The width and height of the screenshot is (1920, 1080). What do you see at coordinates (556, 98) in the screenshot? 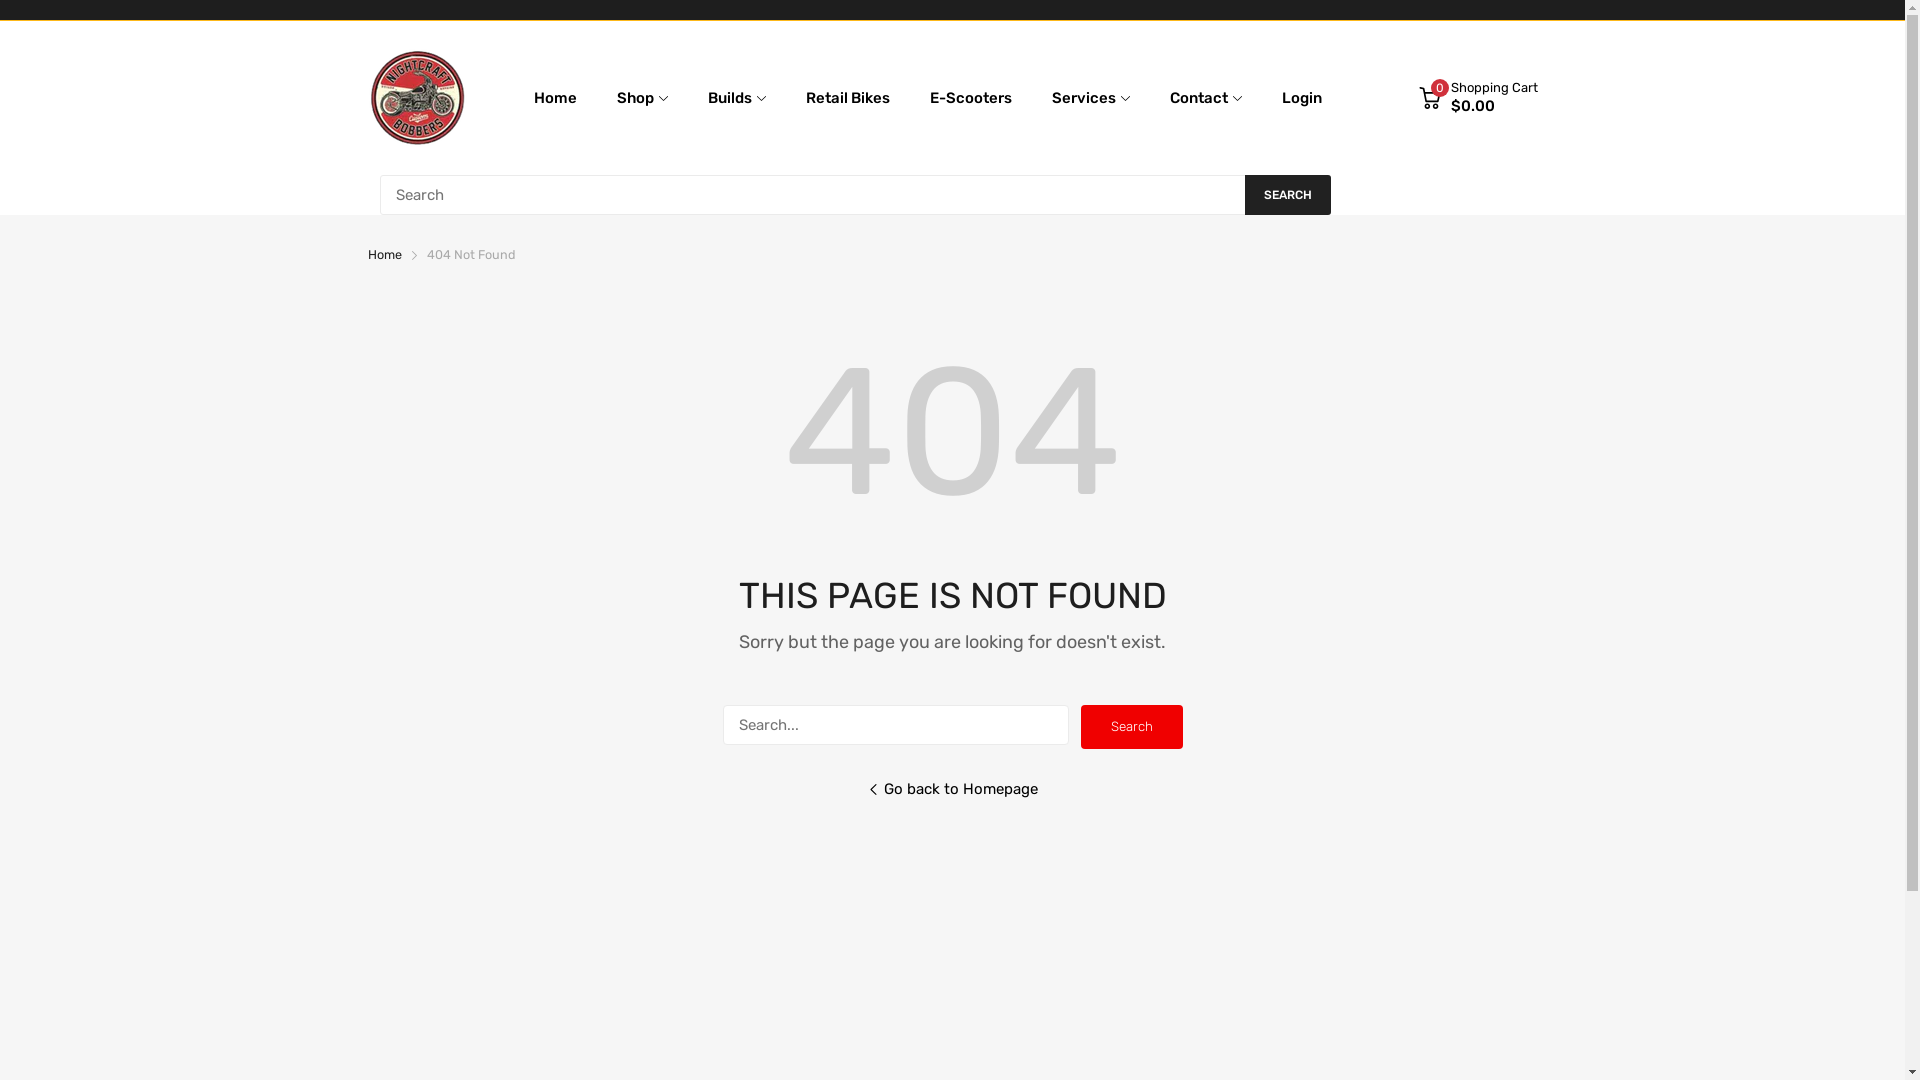
I see `Home` at bounding box center [556, 98].